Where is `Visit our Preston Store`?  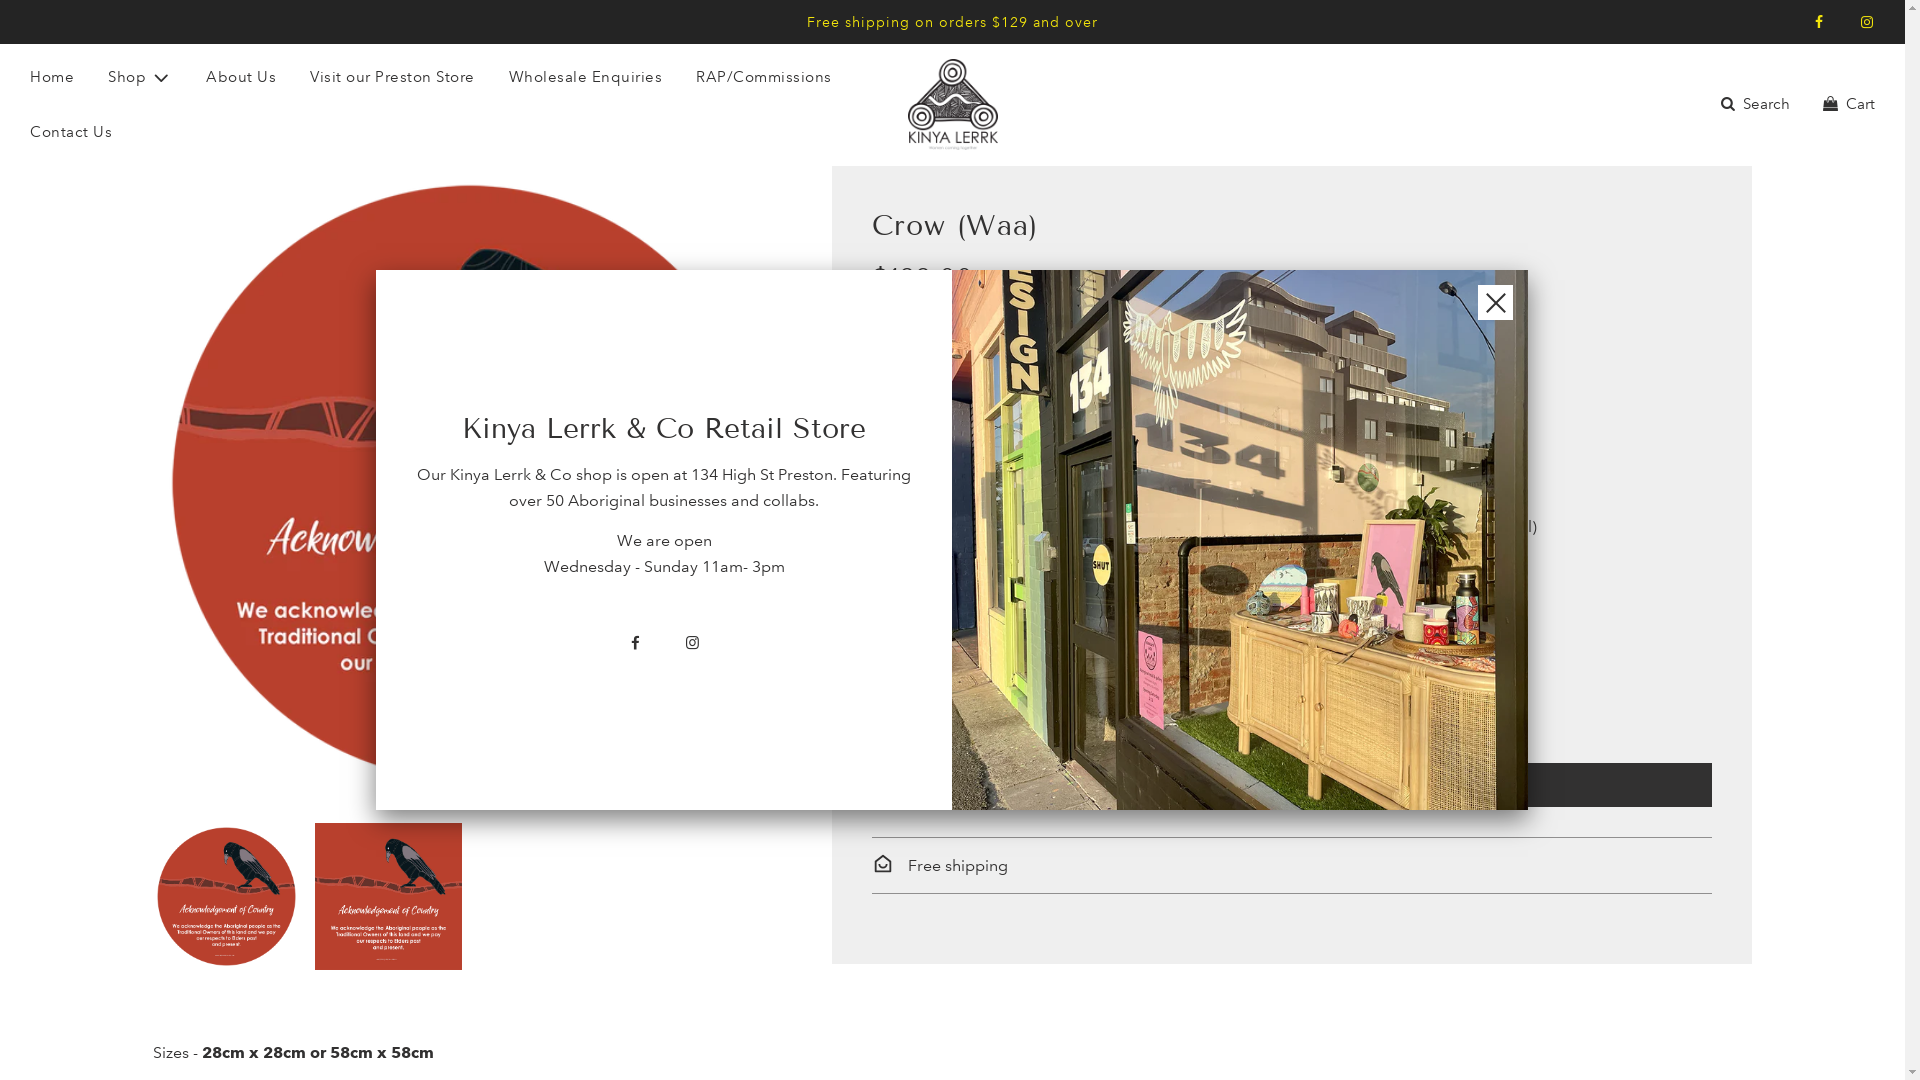
Visit our Preston Store is located at coordinates (392, 77).